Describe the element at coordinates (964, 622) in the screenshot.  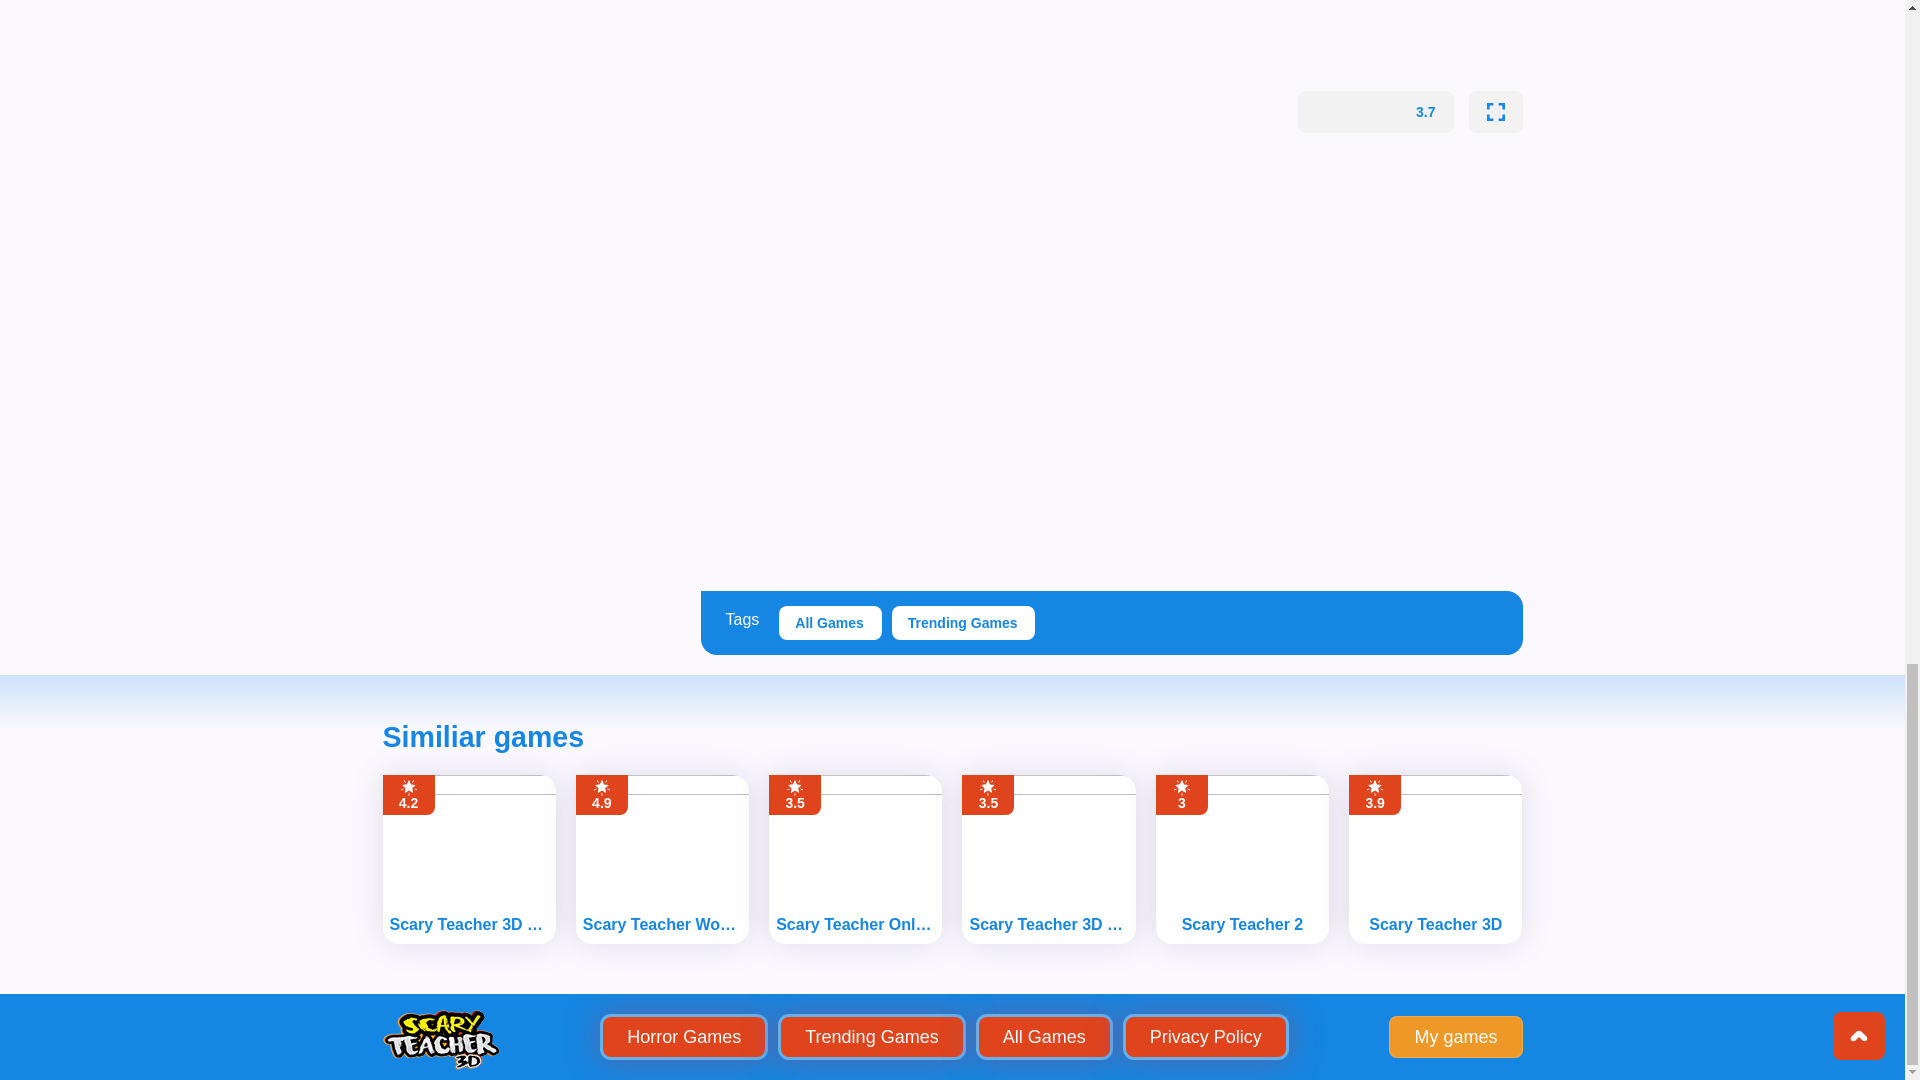
I see `Trending Games` at that location.